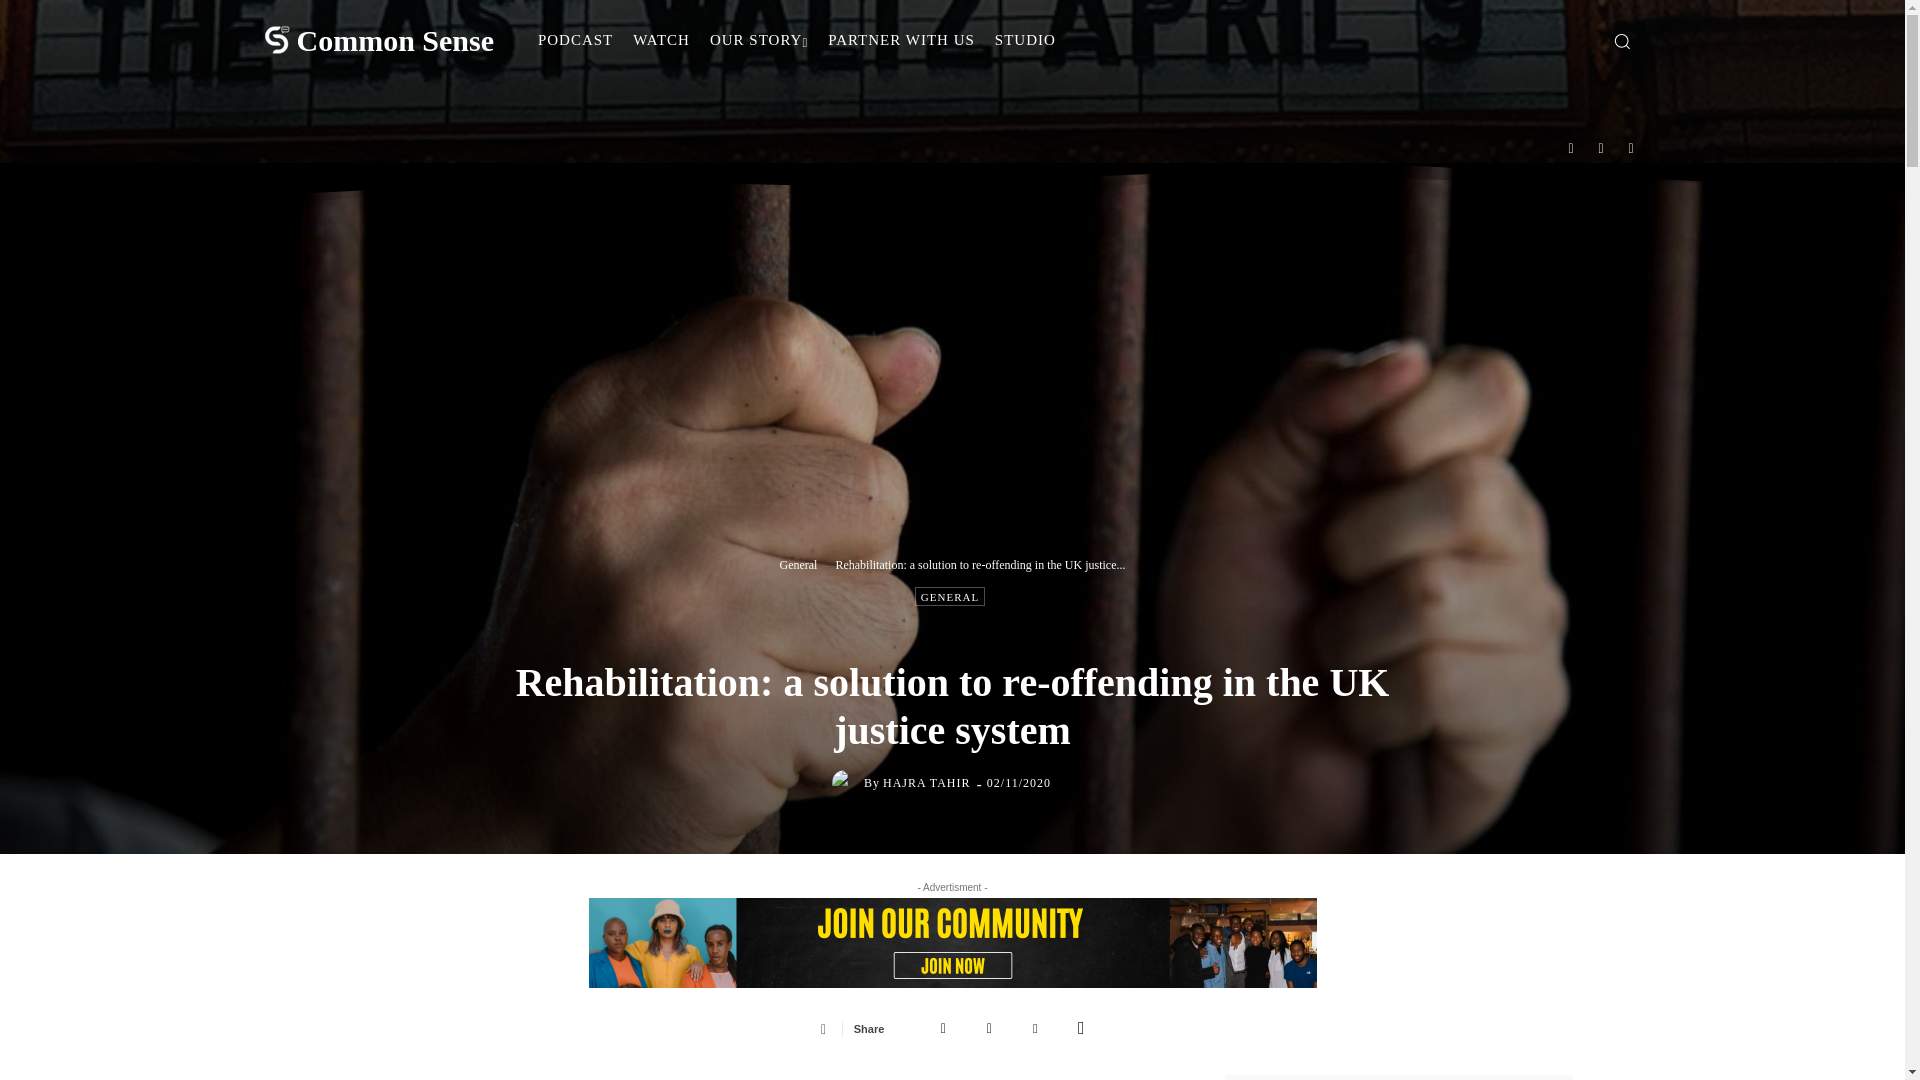  What do you see at coordinates (1034, 1027) in the screenshot?
I see `Pinterest` at bounding box center [1034, 1027].